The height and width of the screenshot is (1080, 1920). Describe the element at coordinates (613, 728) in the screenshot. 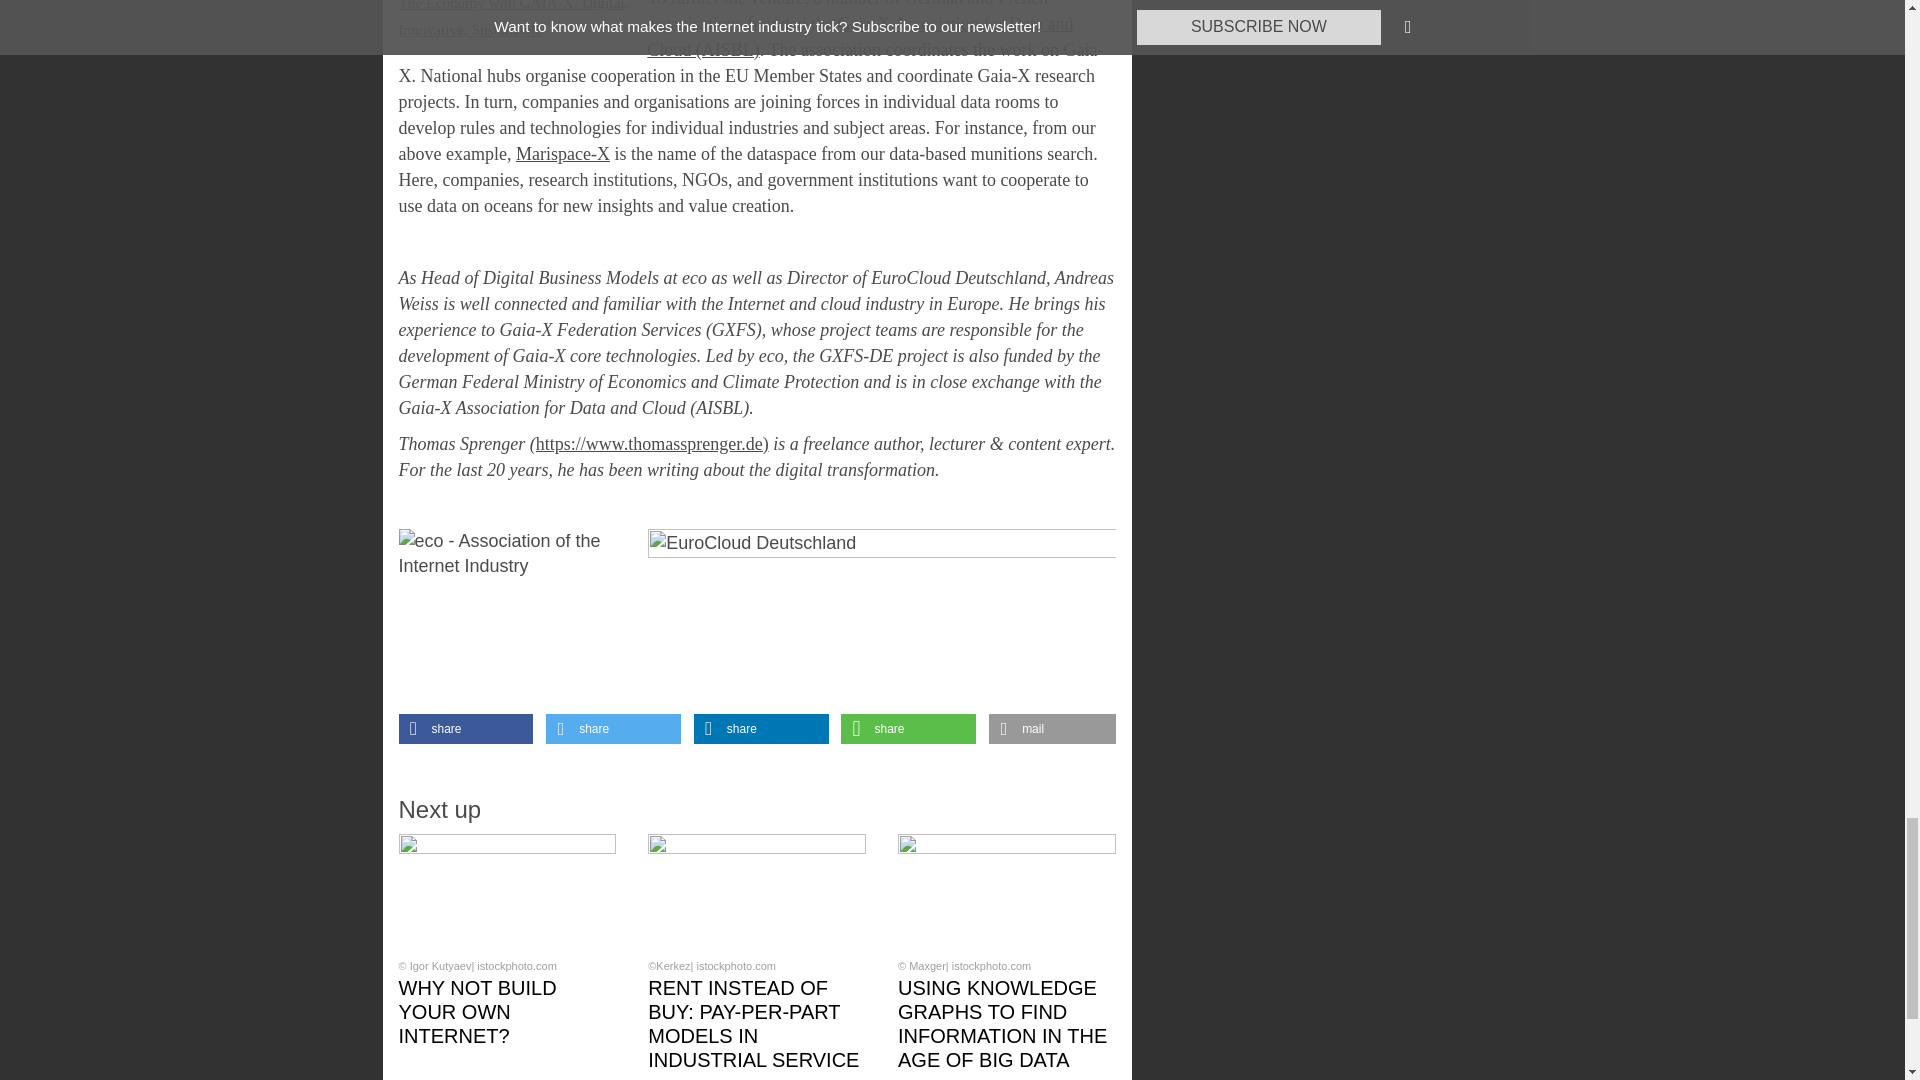

I see `share` at that location.